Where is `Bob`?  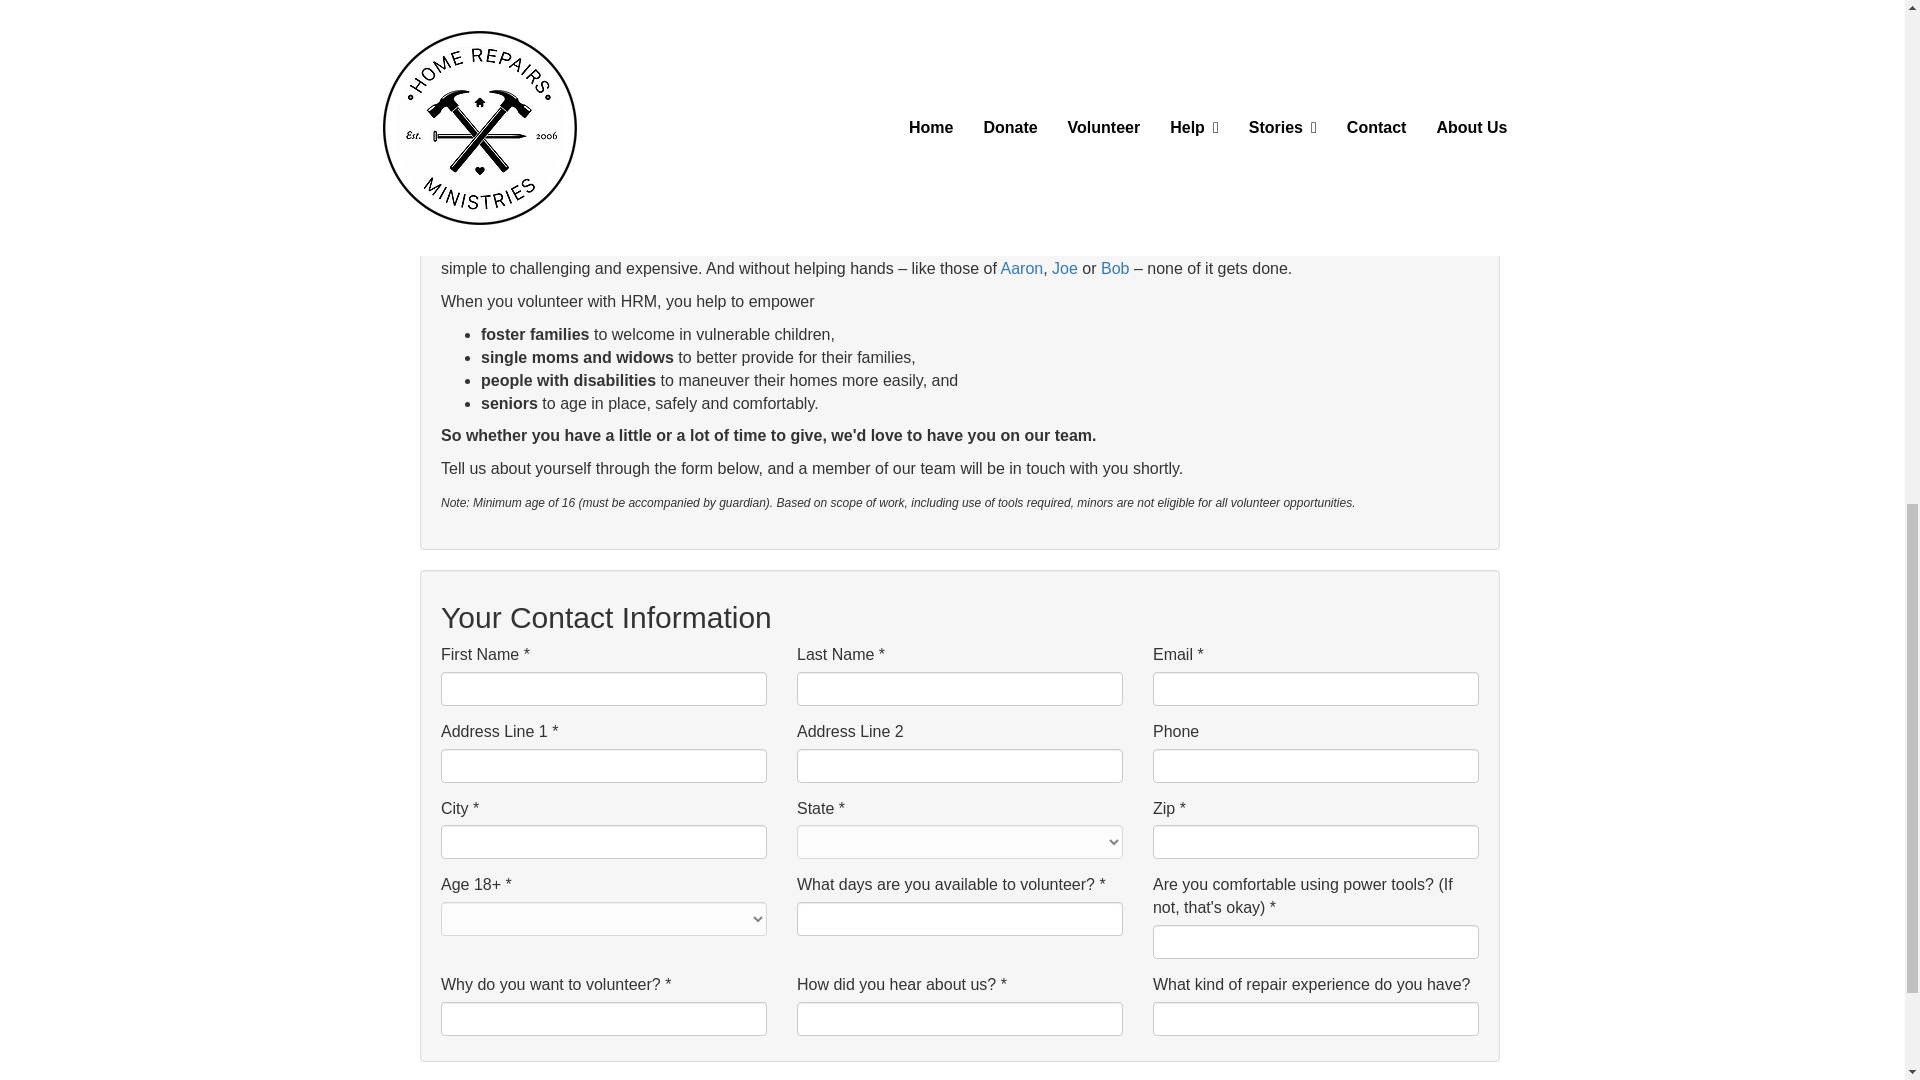
Bob is located at coordinates (1114, 268).